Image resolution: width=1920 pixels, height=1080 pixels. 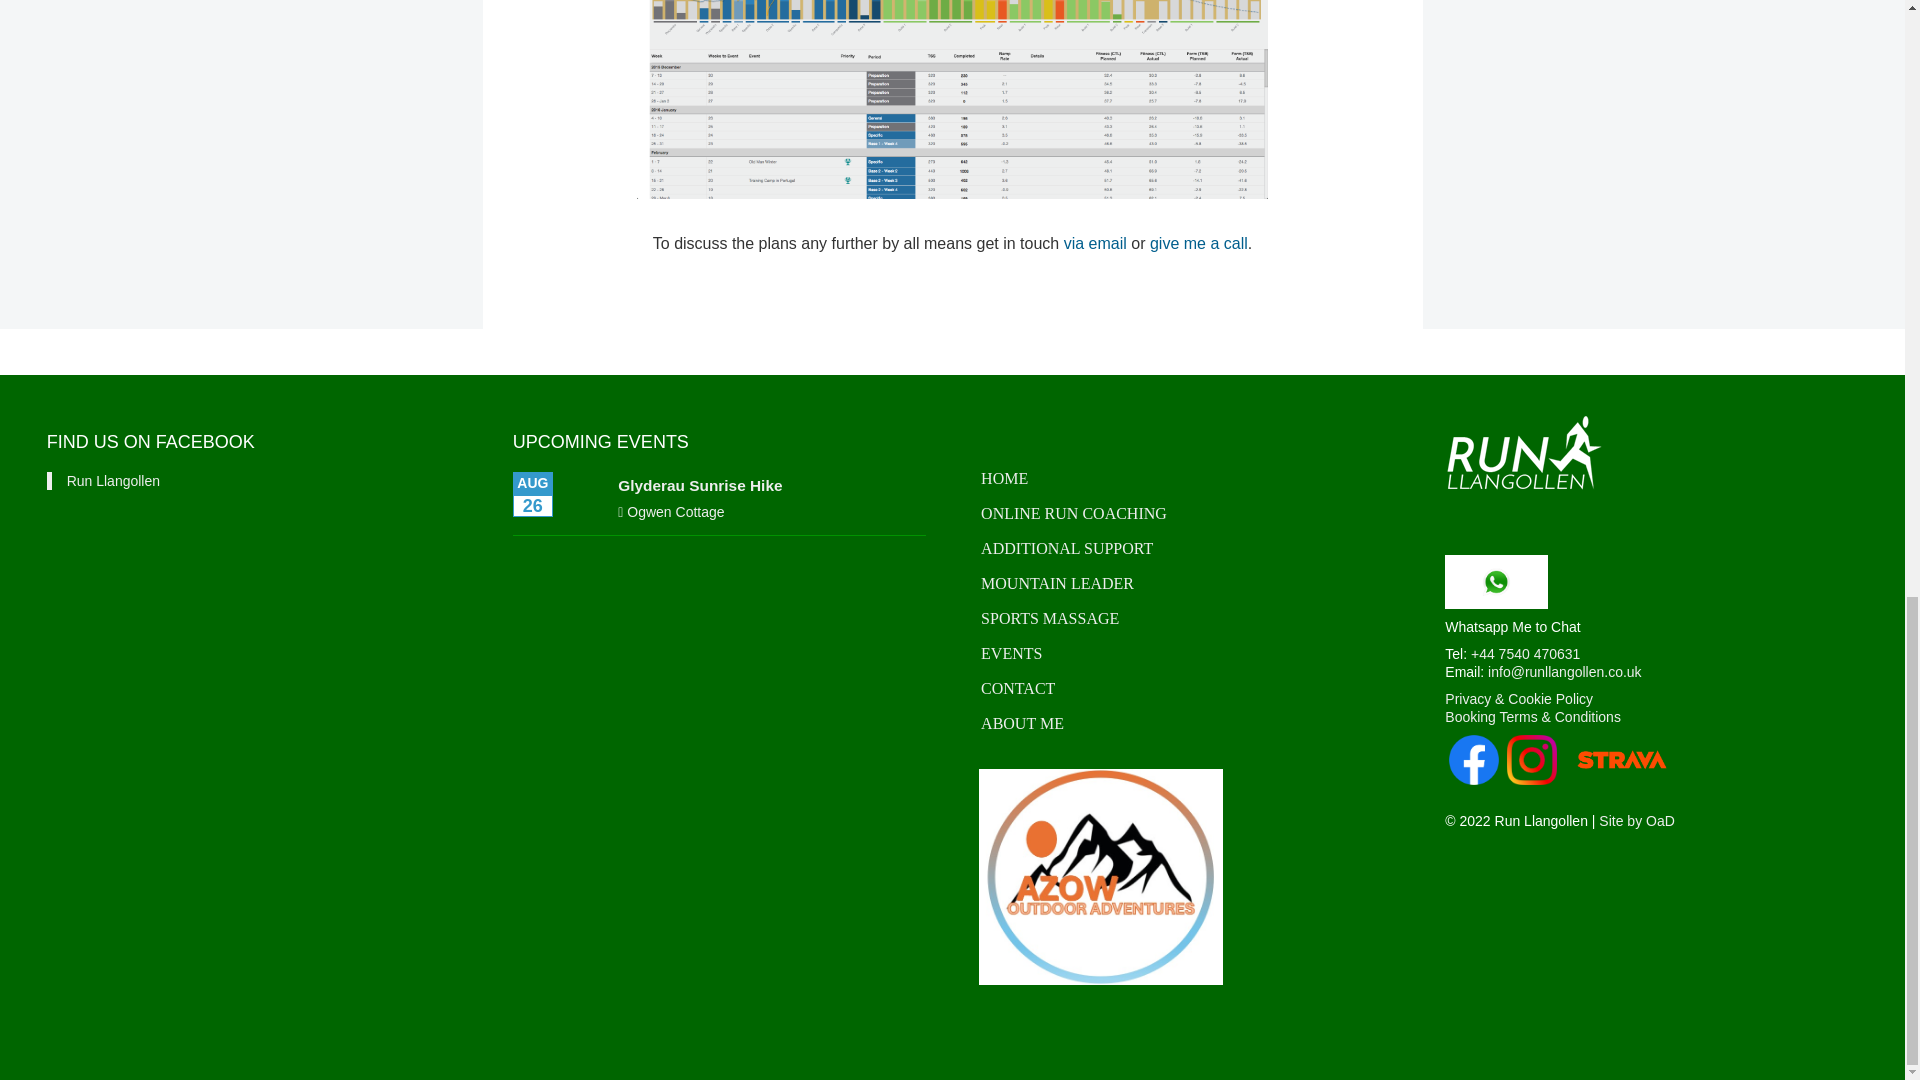 I want to click on Glyderau Sunrise Hike, so click(x=700, y=485).